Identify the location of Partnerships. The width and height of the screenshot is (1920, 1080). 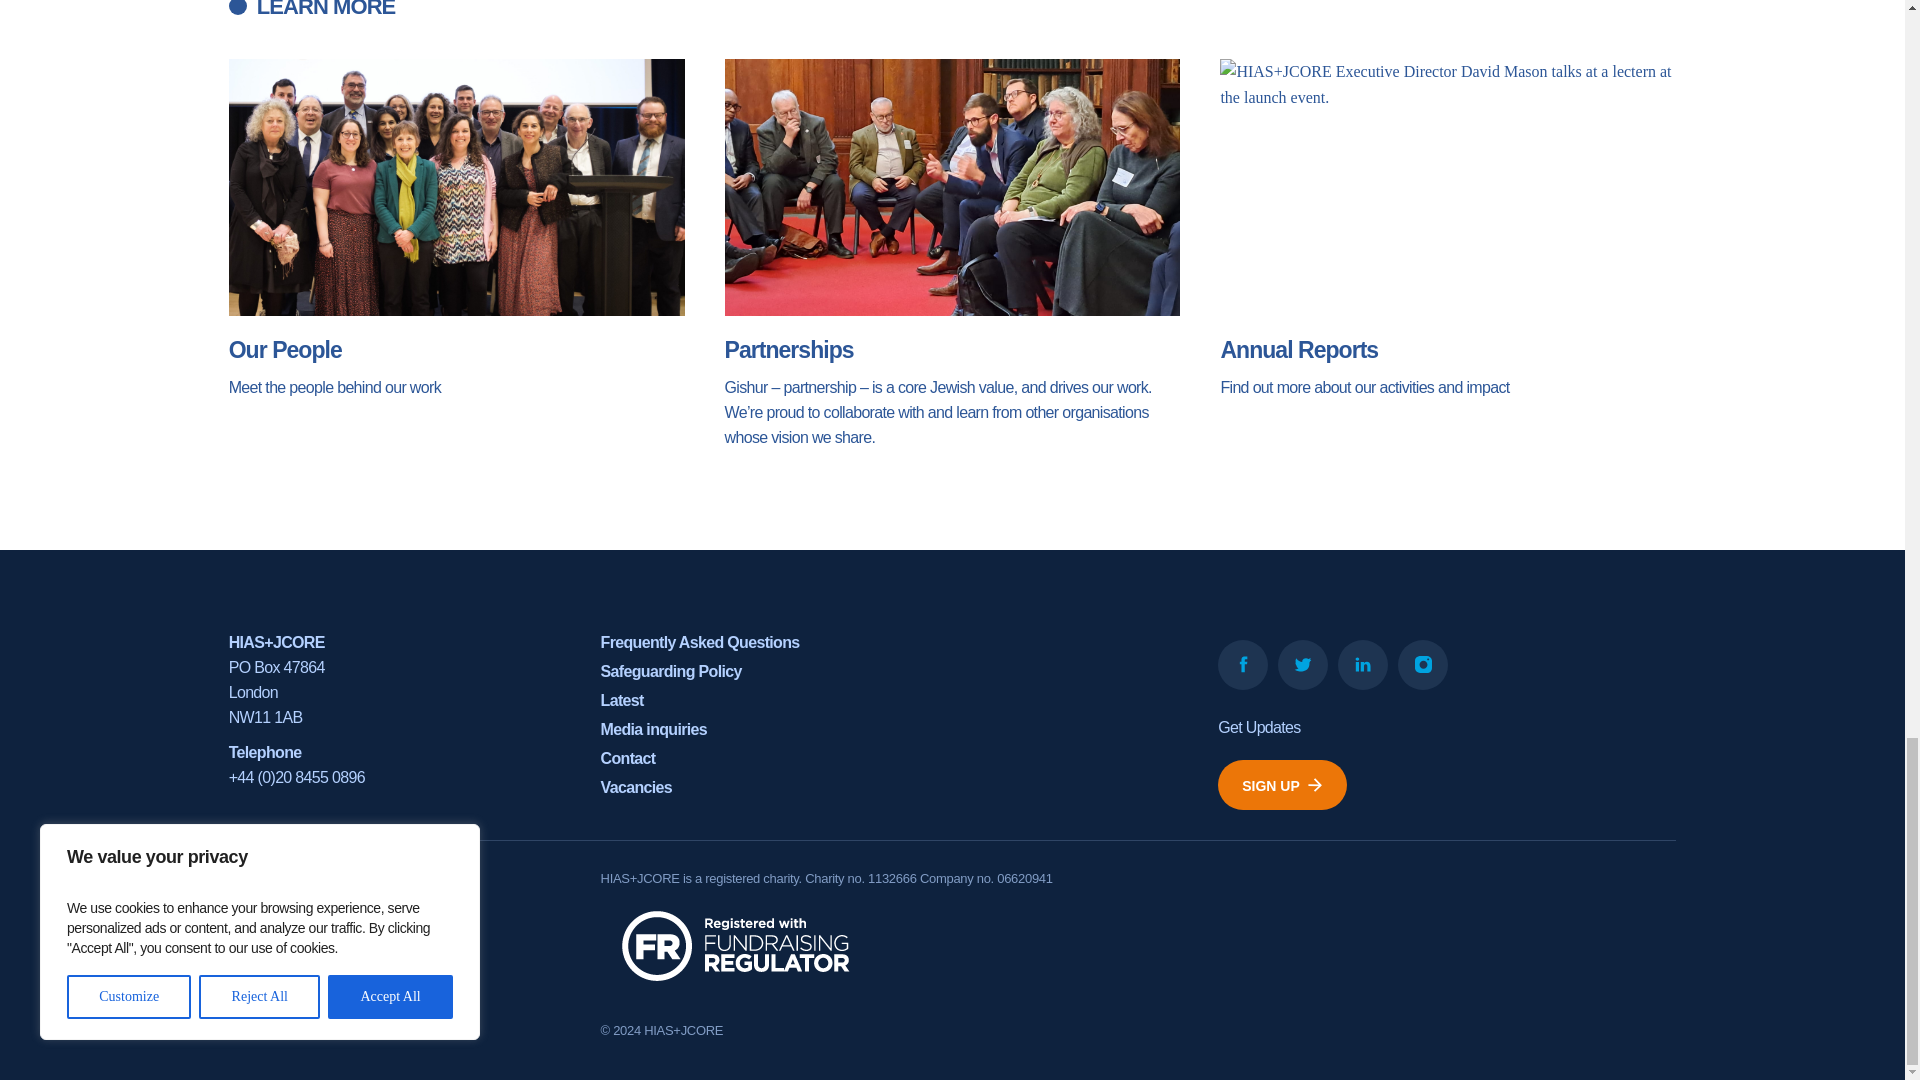
(952, 254).